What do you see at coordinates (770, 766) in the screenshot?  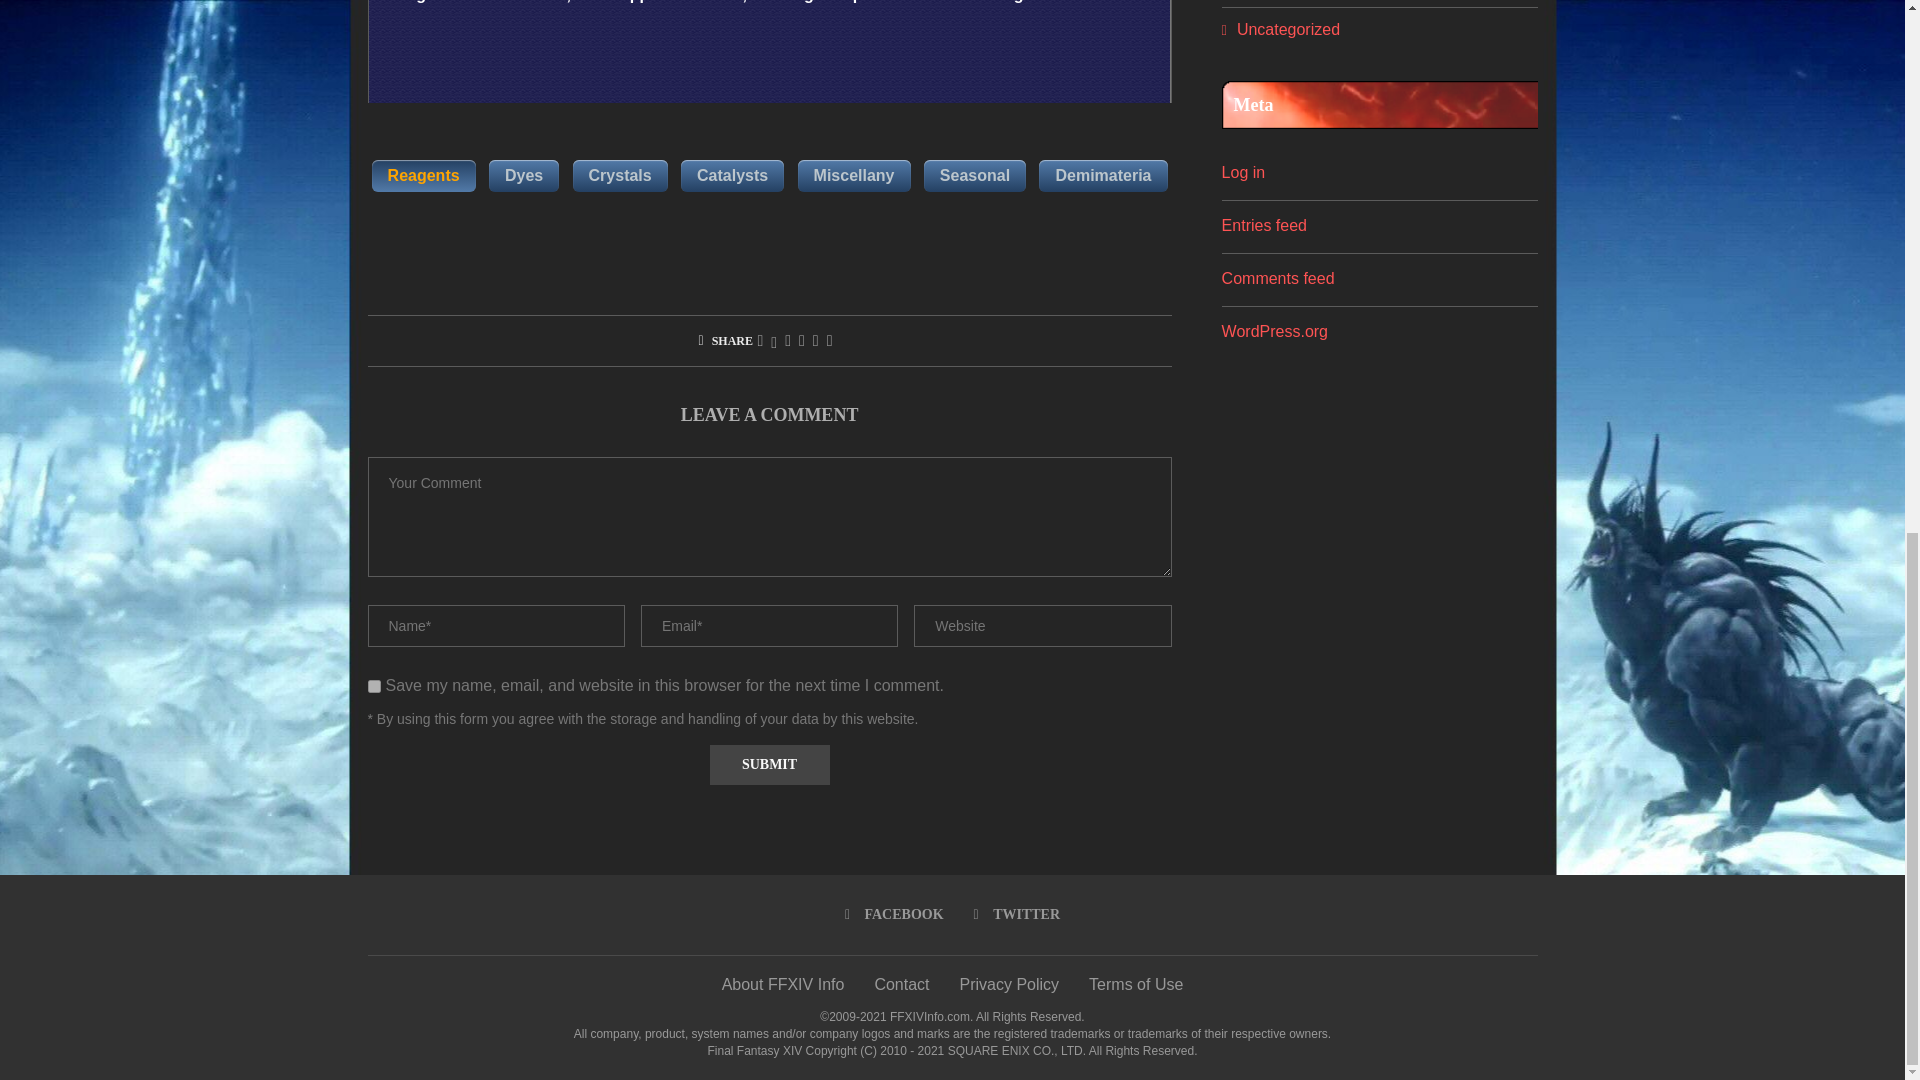 I see `Submit` at bounding box center [770, 766].